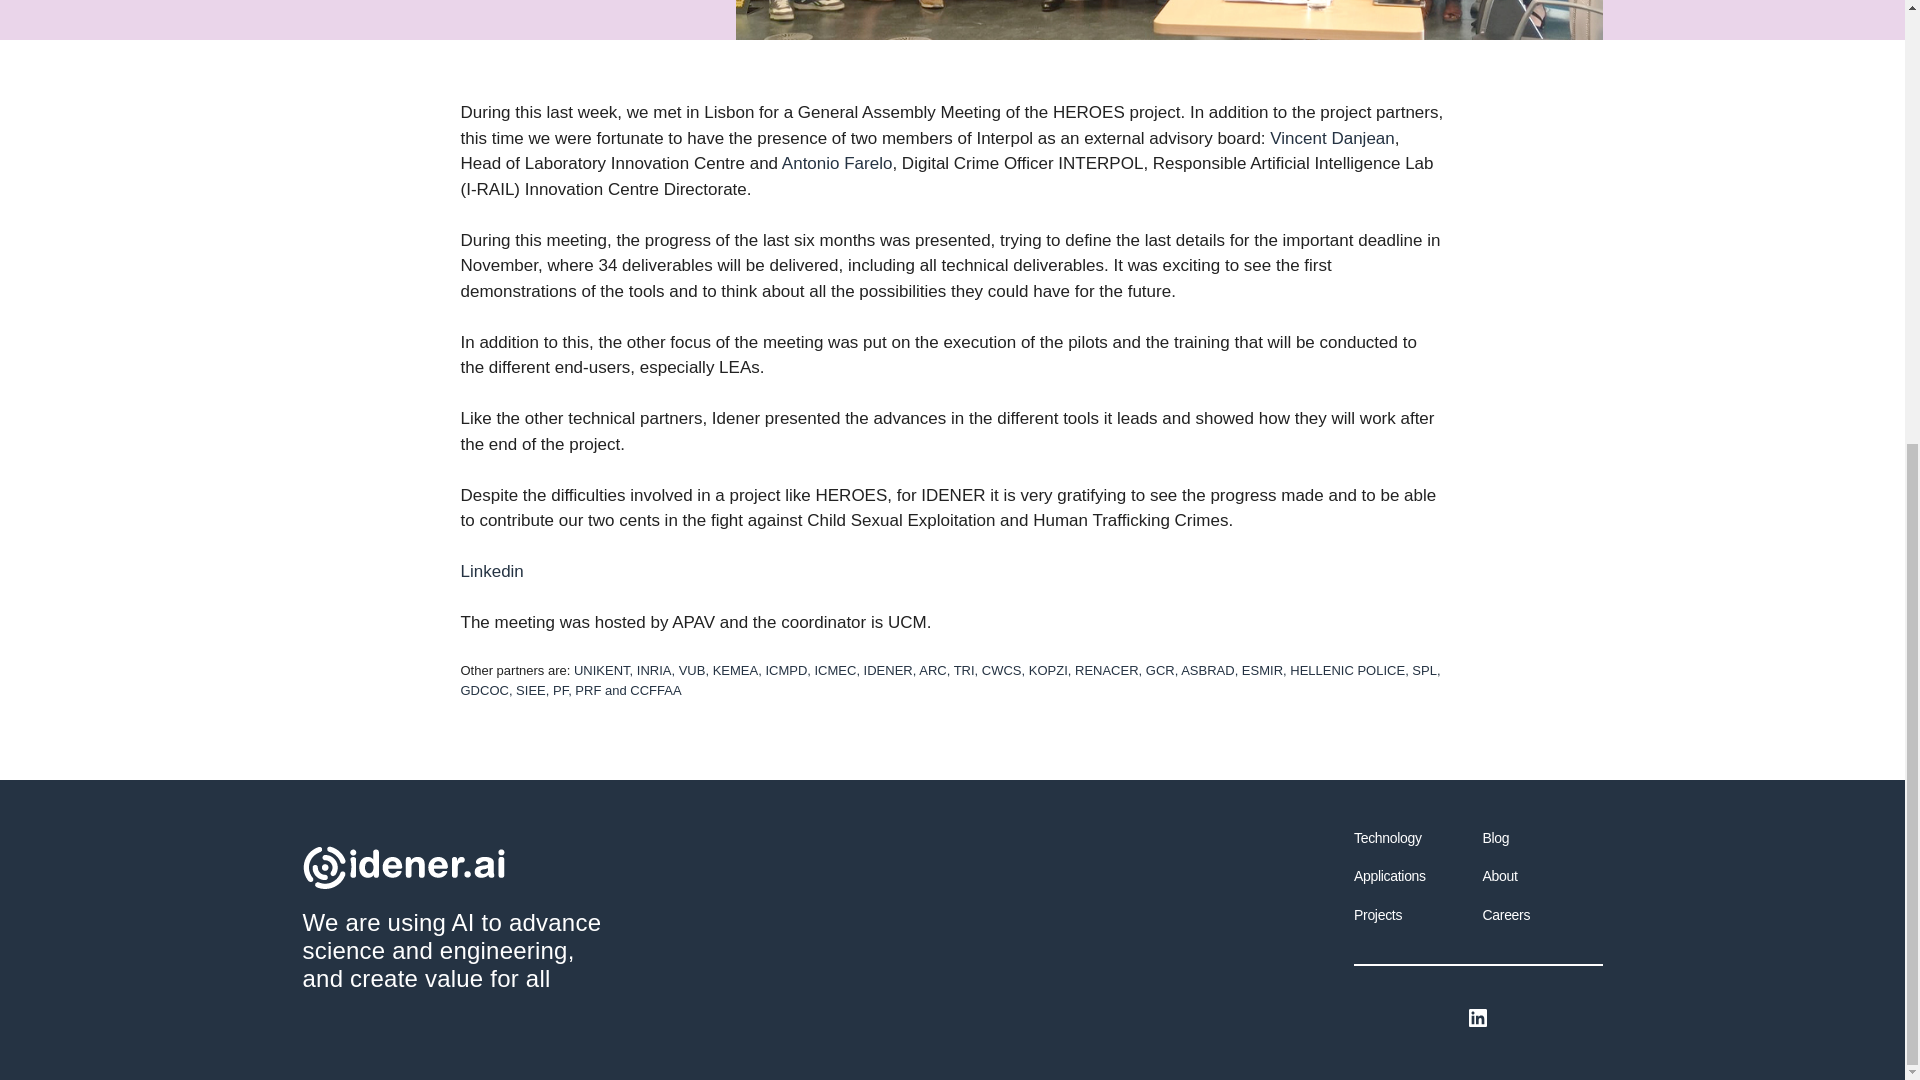 The image size is (1920, 1080). Describe the element at coordinates (1496, 838) in the screenshot. I see `Blog` at that location.